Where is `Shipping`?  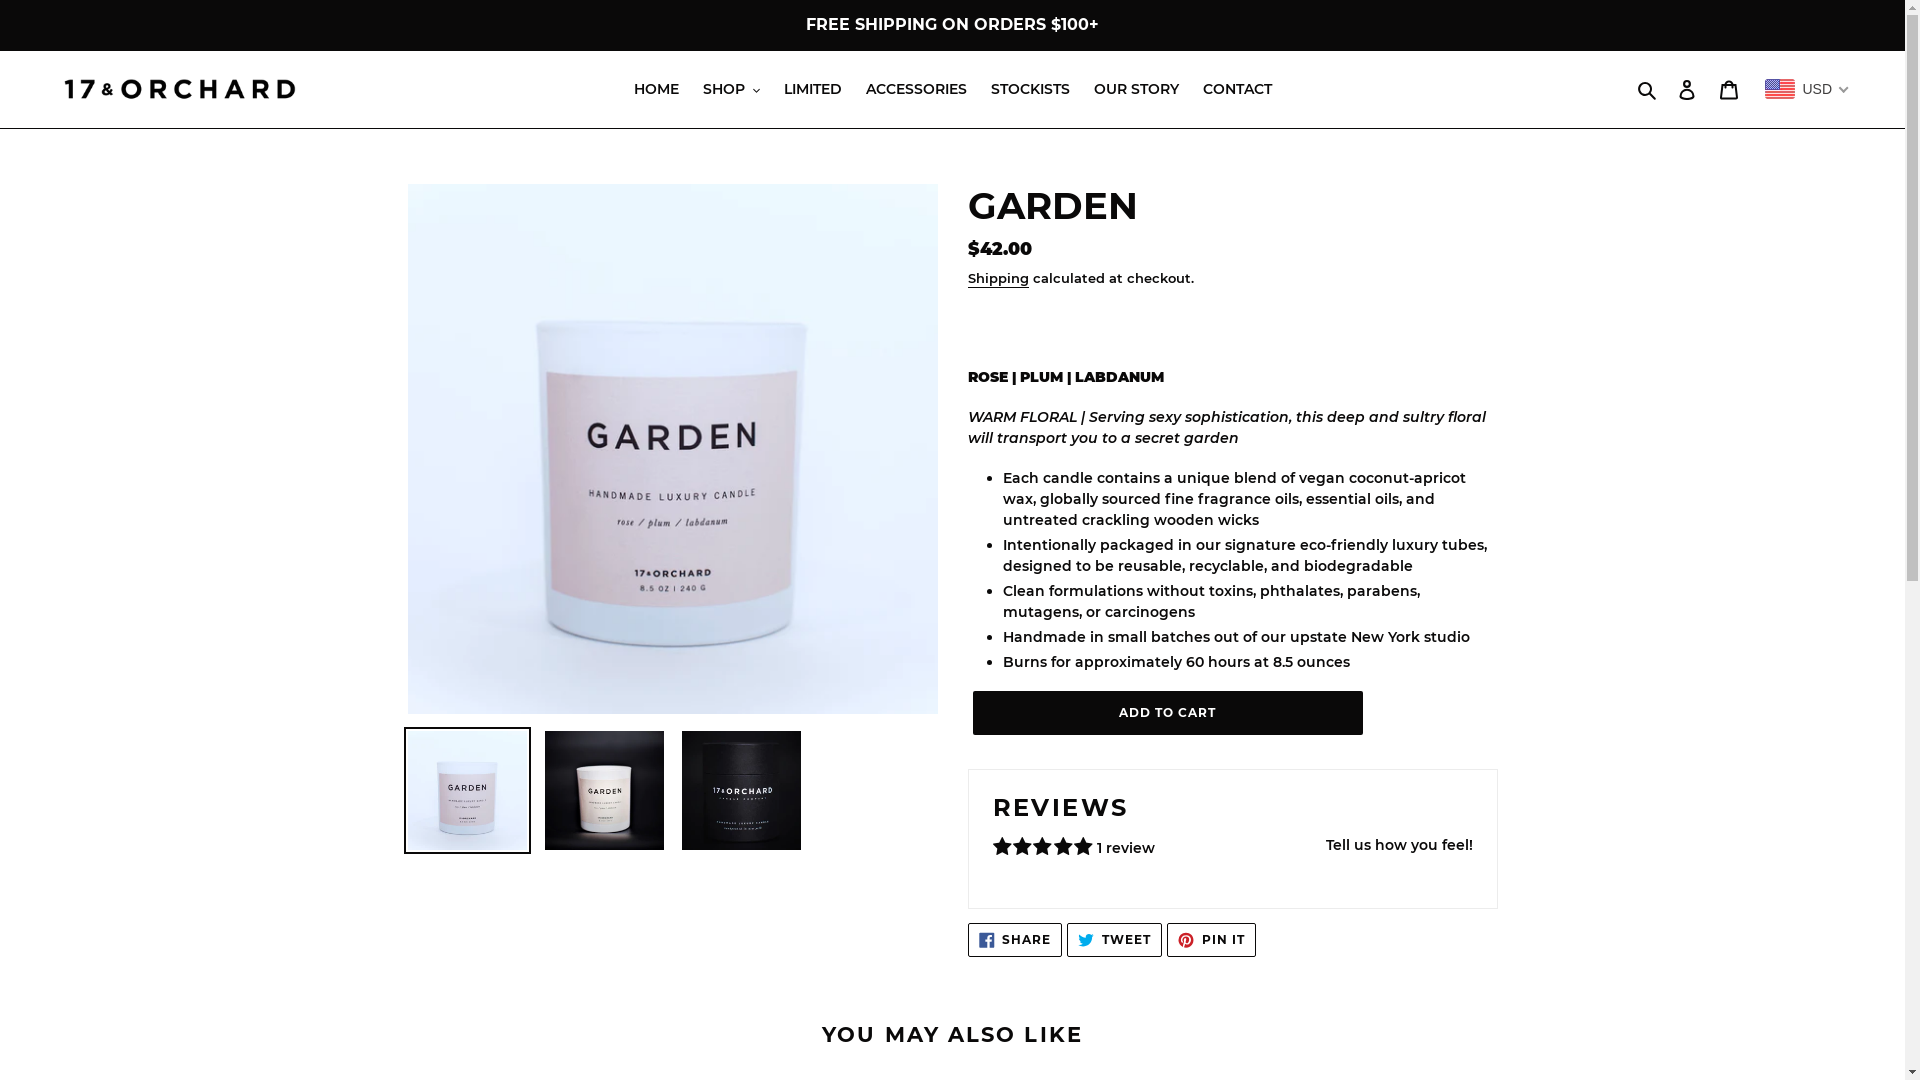
Shipping is located at coordinates (998, 279).